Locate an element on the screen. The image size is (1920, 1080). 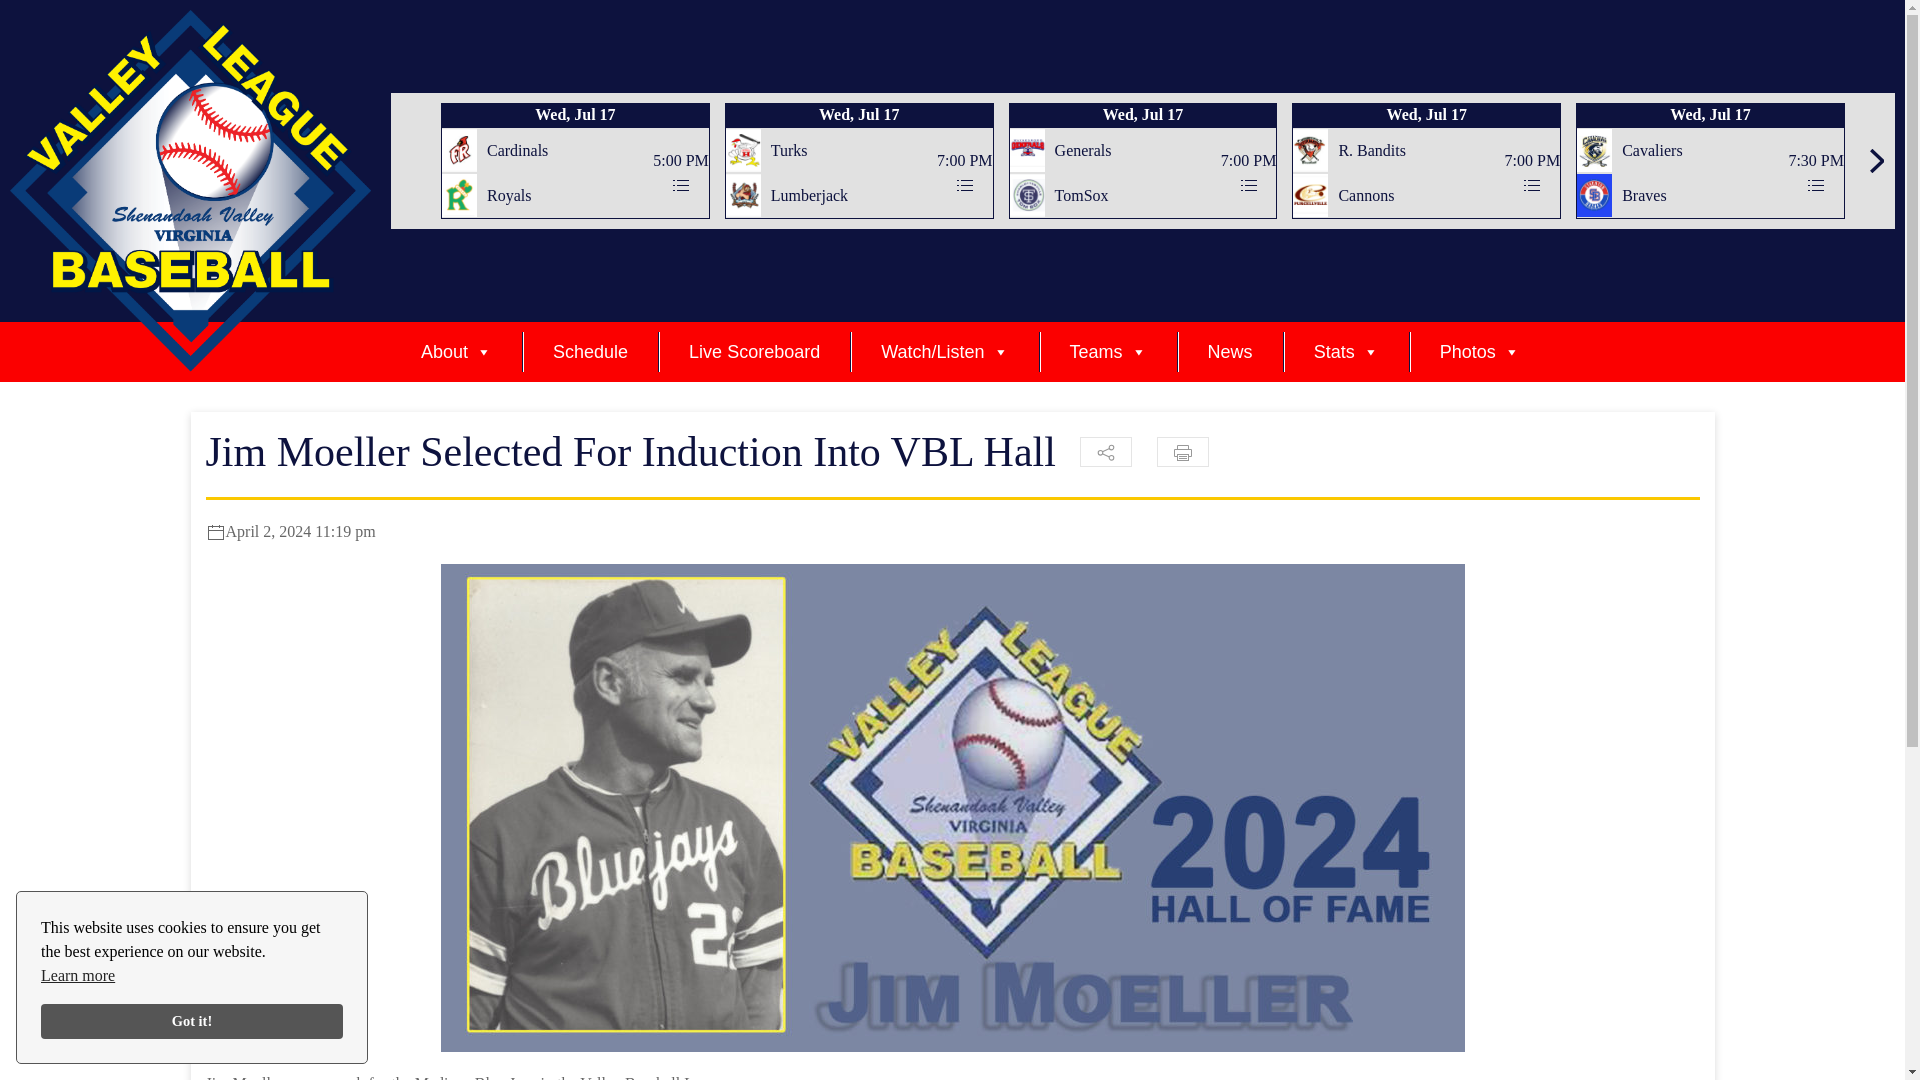
Live Scoreboard is located at coordinates (754, 351).